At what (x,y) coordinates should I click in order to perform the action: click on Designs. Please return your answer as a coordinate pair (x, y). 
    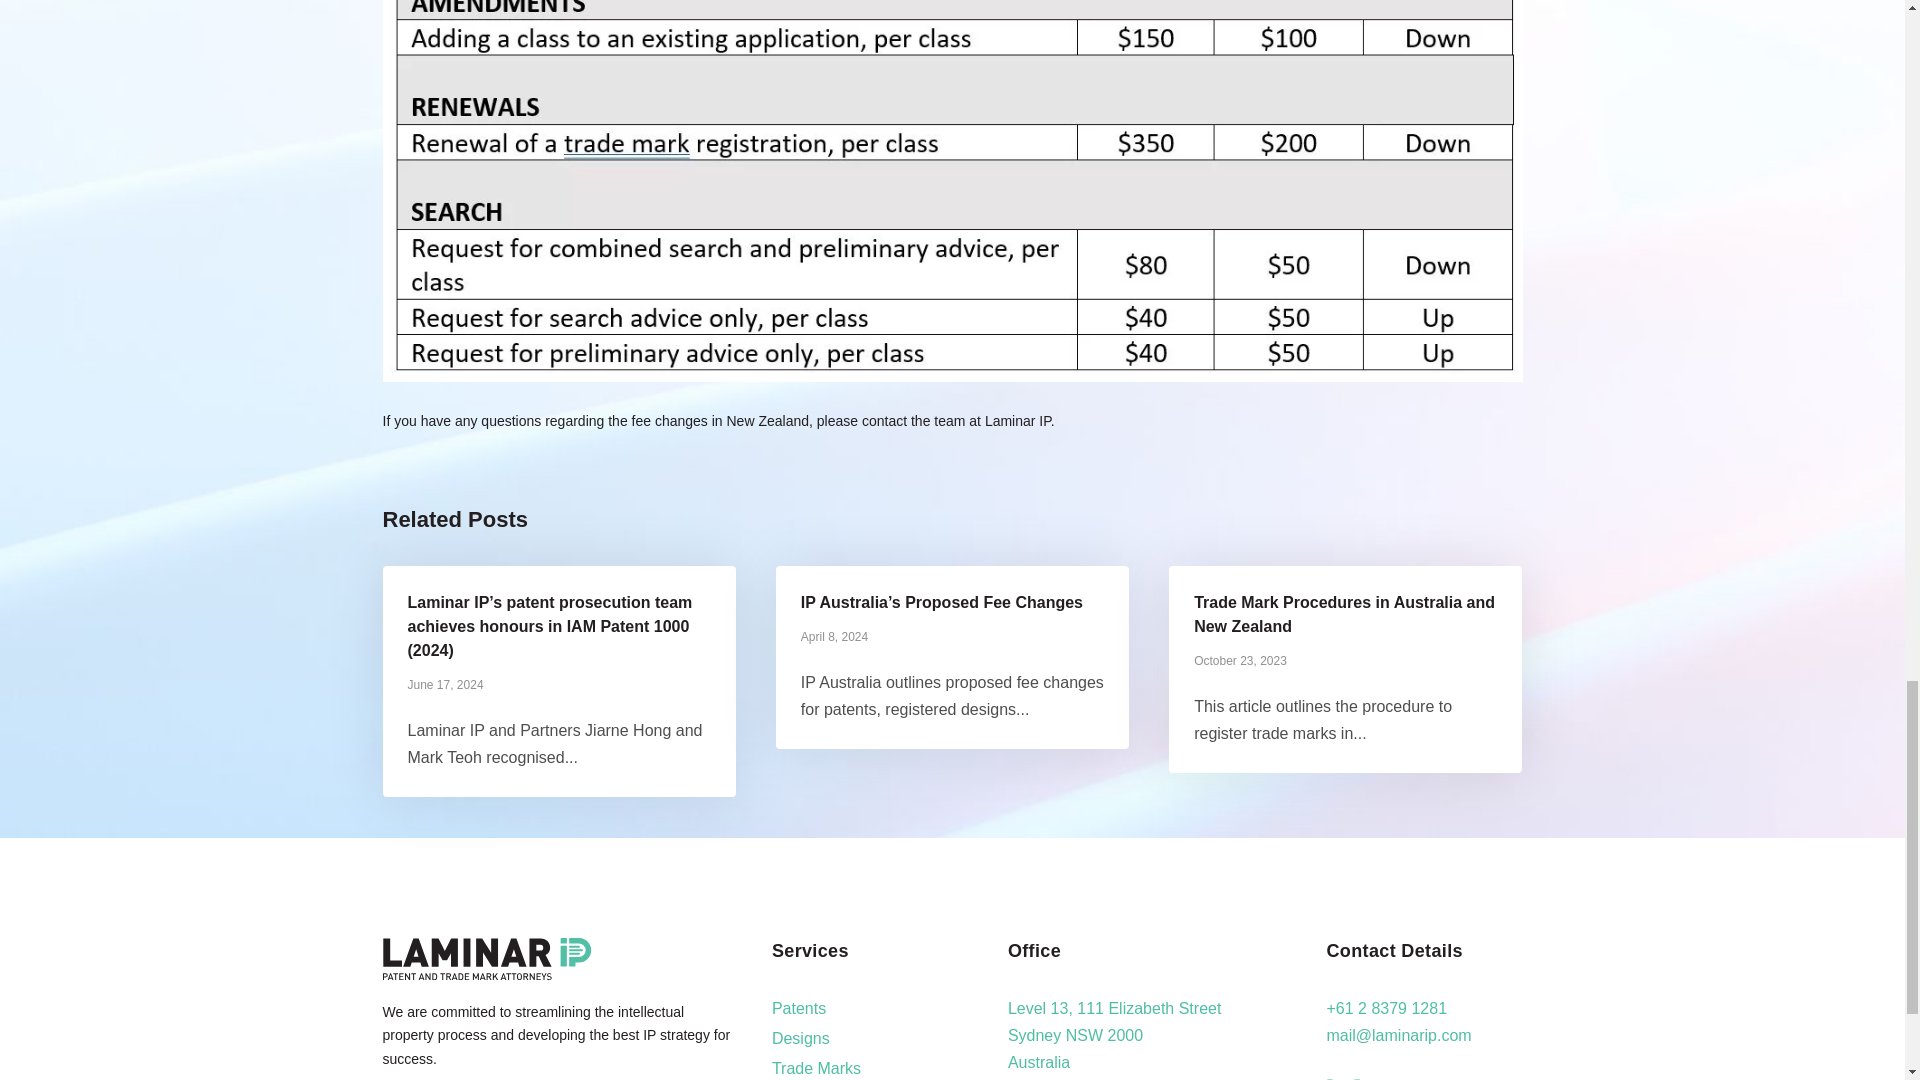
    Looking at the image, I should click on (800, 1038).